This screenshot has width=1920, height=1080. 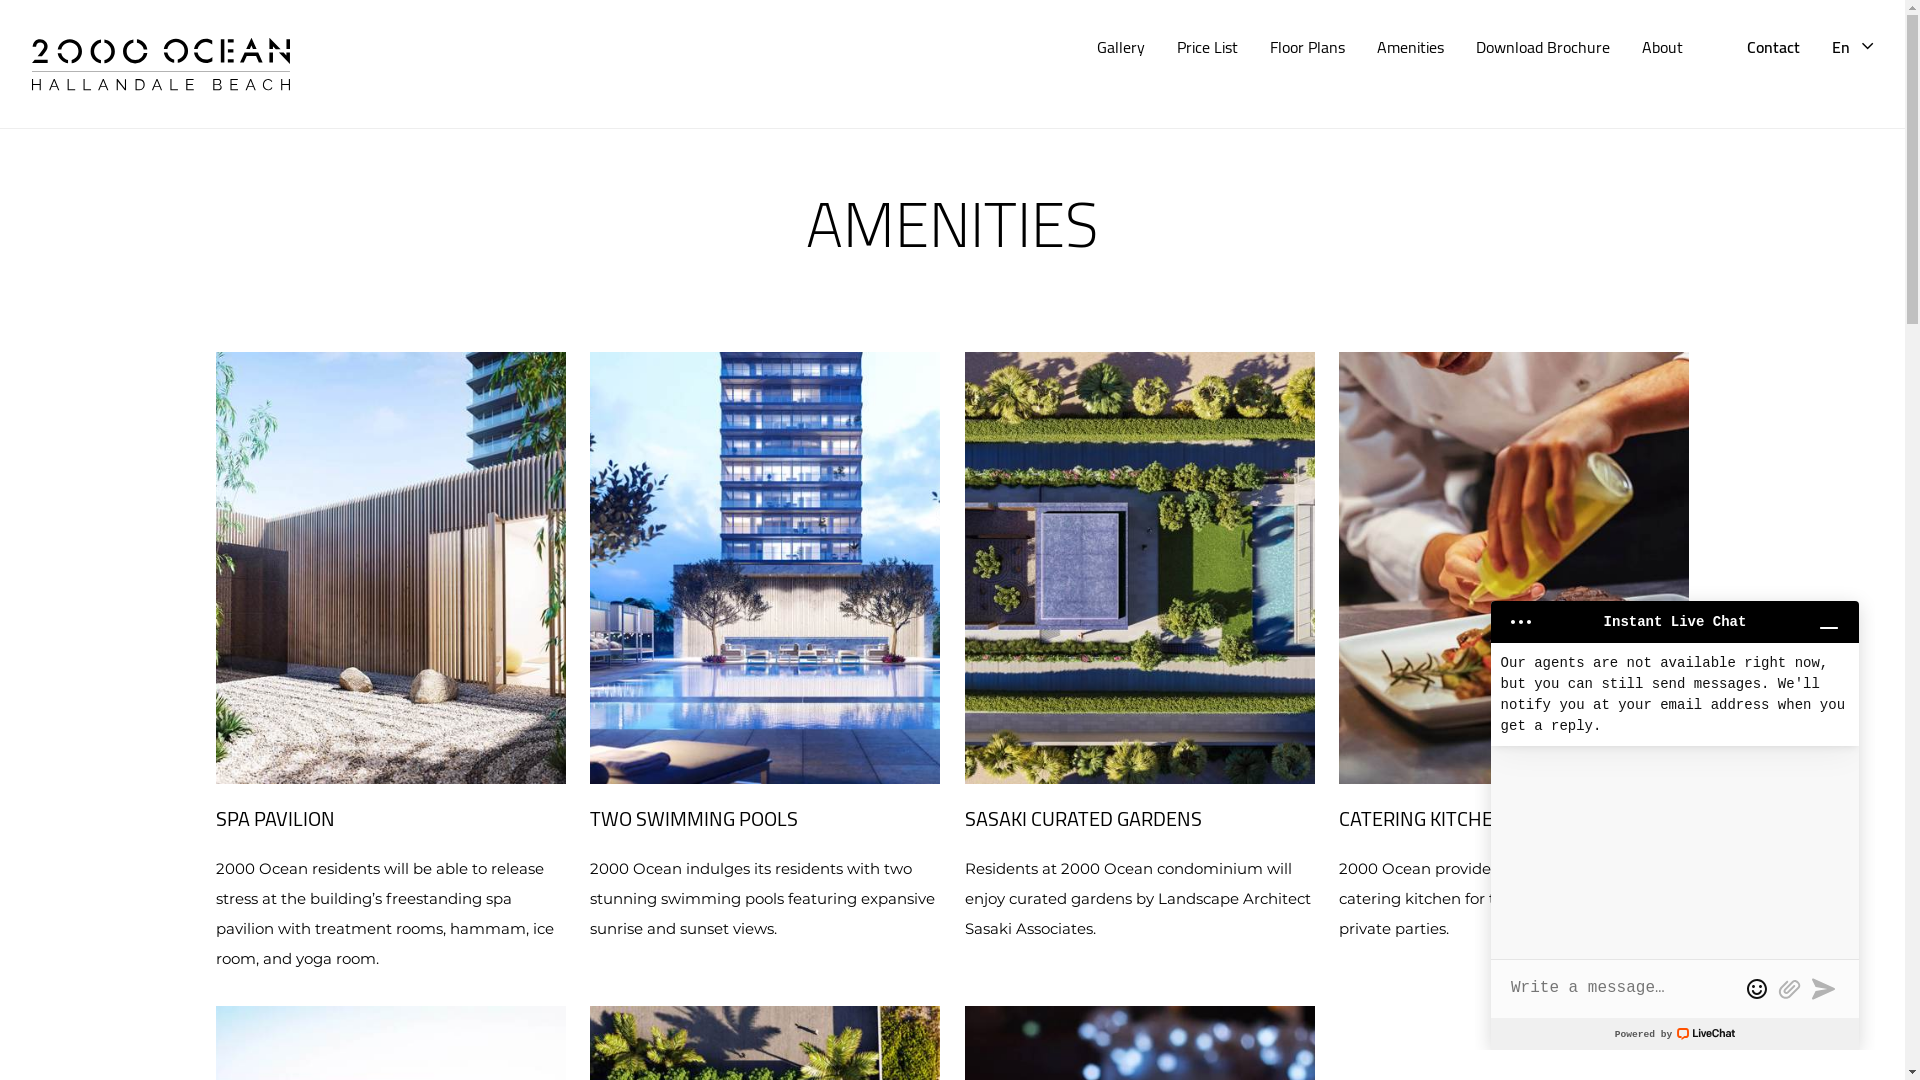 I want to click on Amenities, so click(x=1410, y=47).